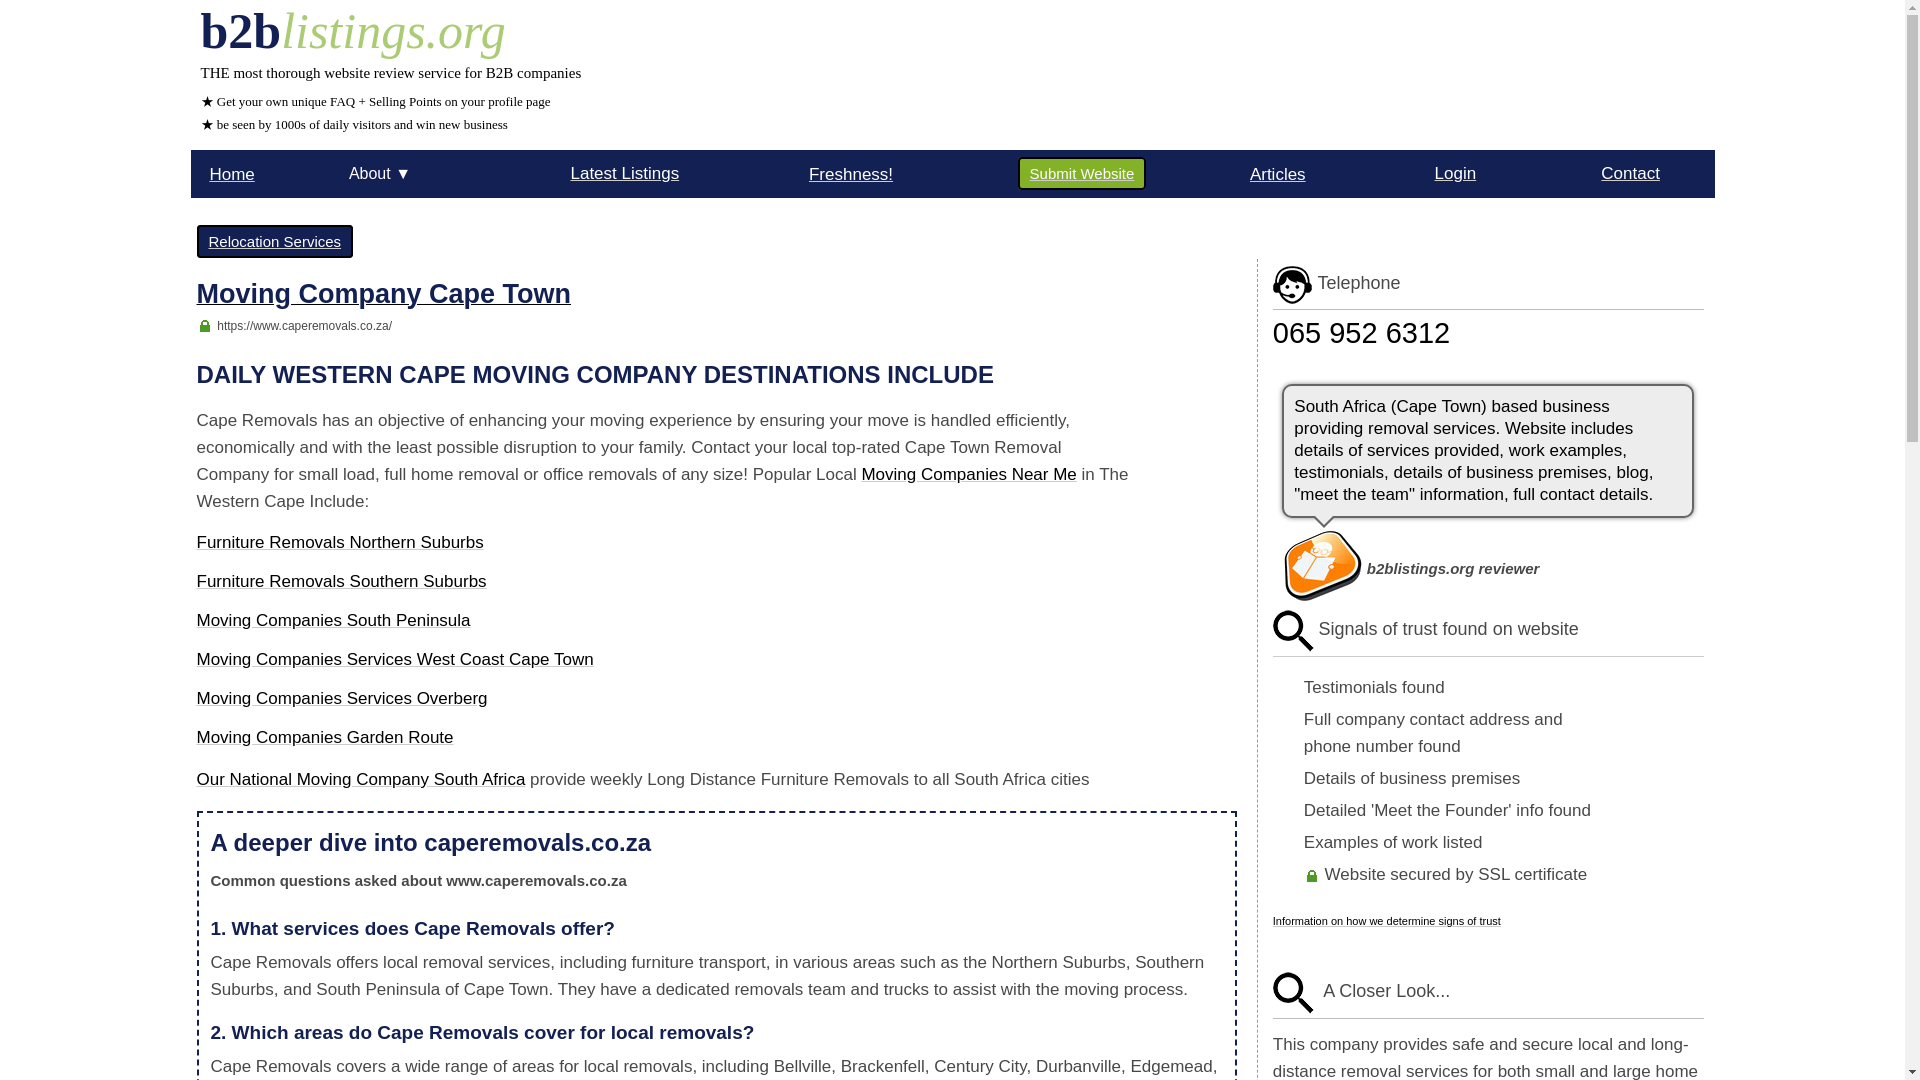  I want to click on Submit Website, so click(1082, 173).